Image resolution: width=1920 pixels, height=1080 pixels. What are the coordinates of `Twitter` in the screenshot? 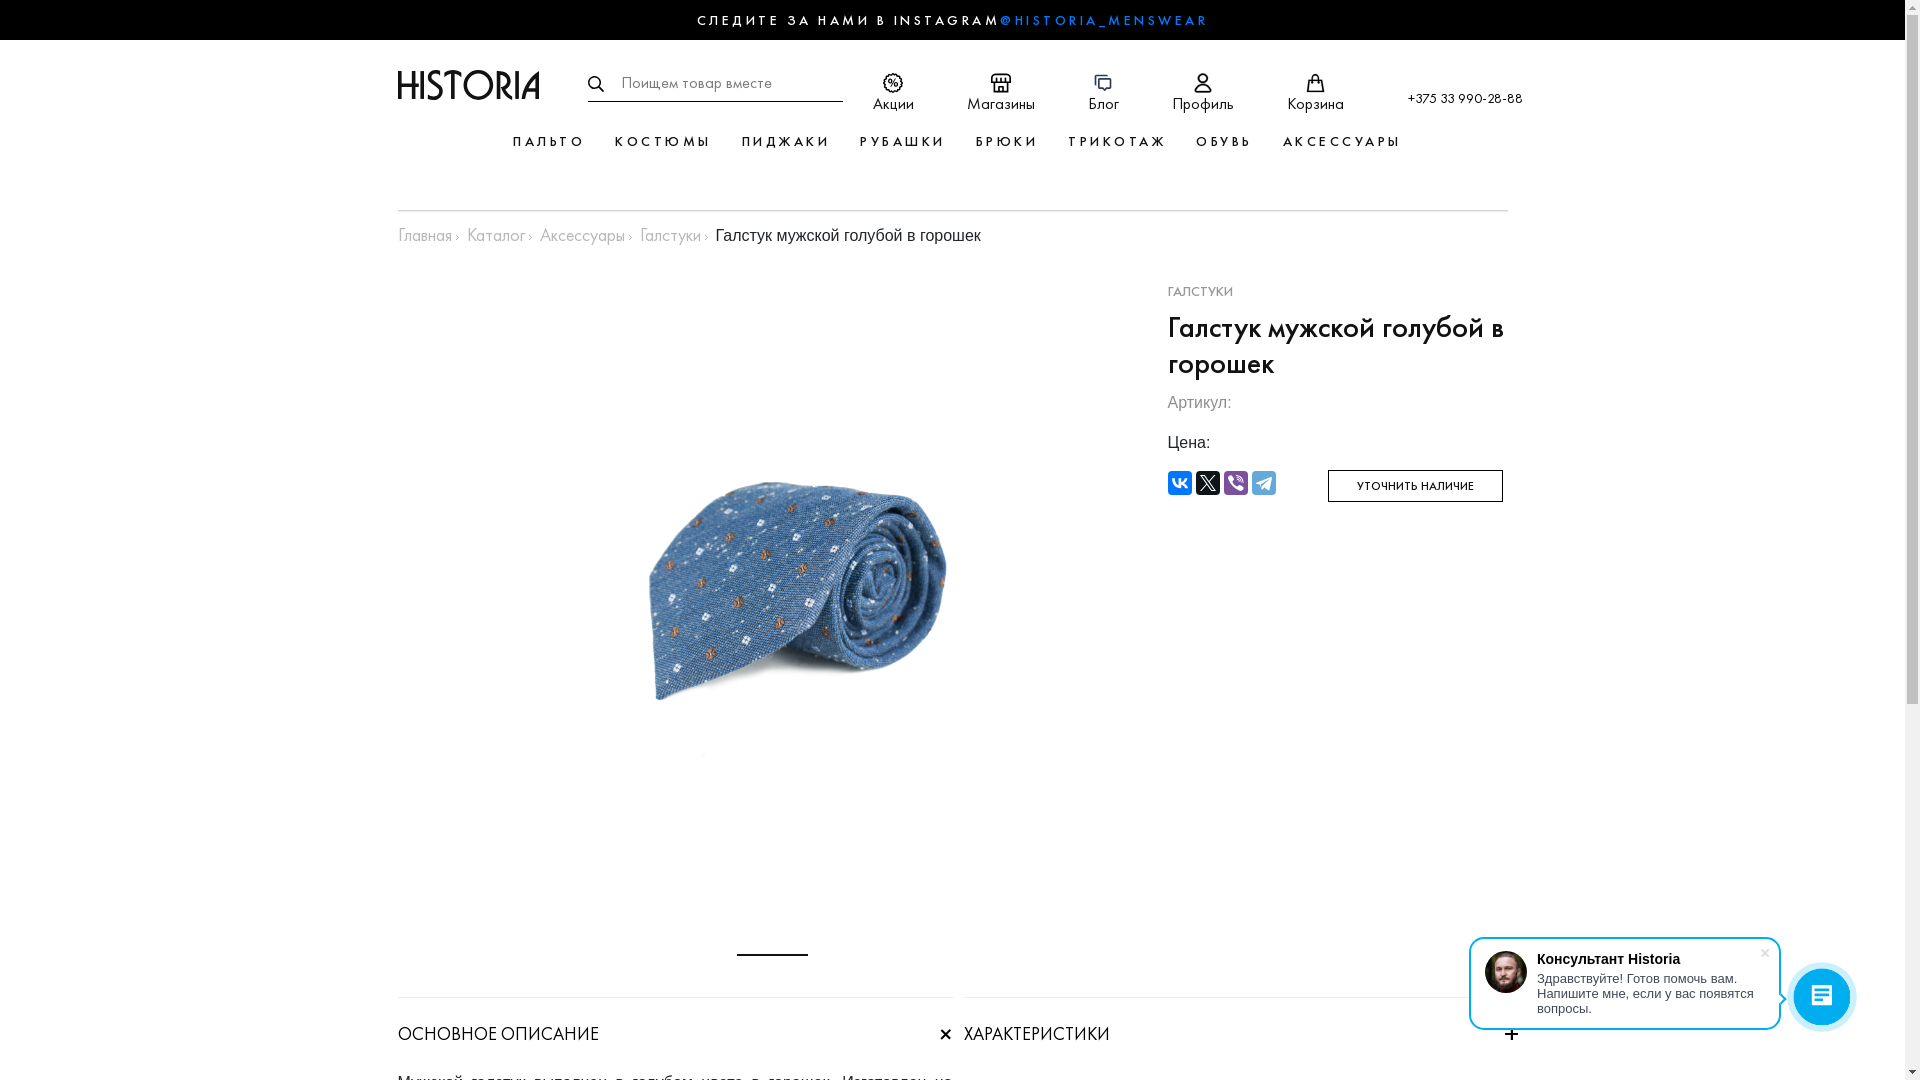 It's located at (1208, 483).